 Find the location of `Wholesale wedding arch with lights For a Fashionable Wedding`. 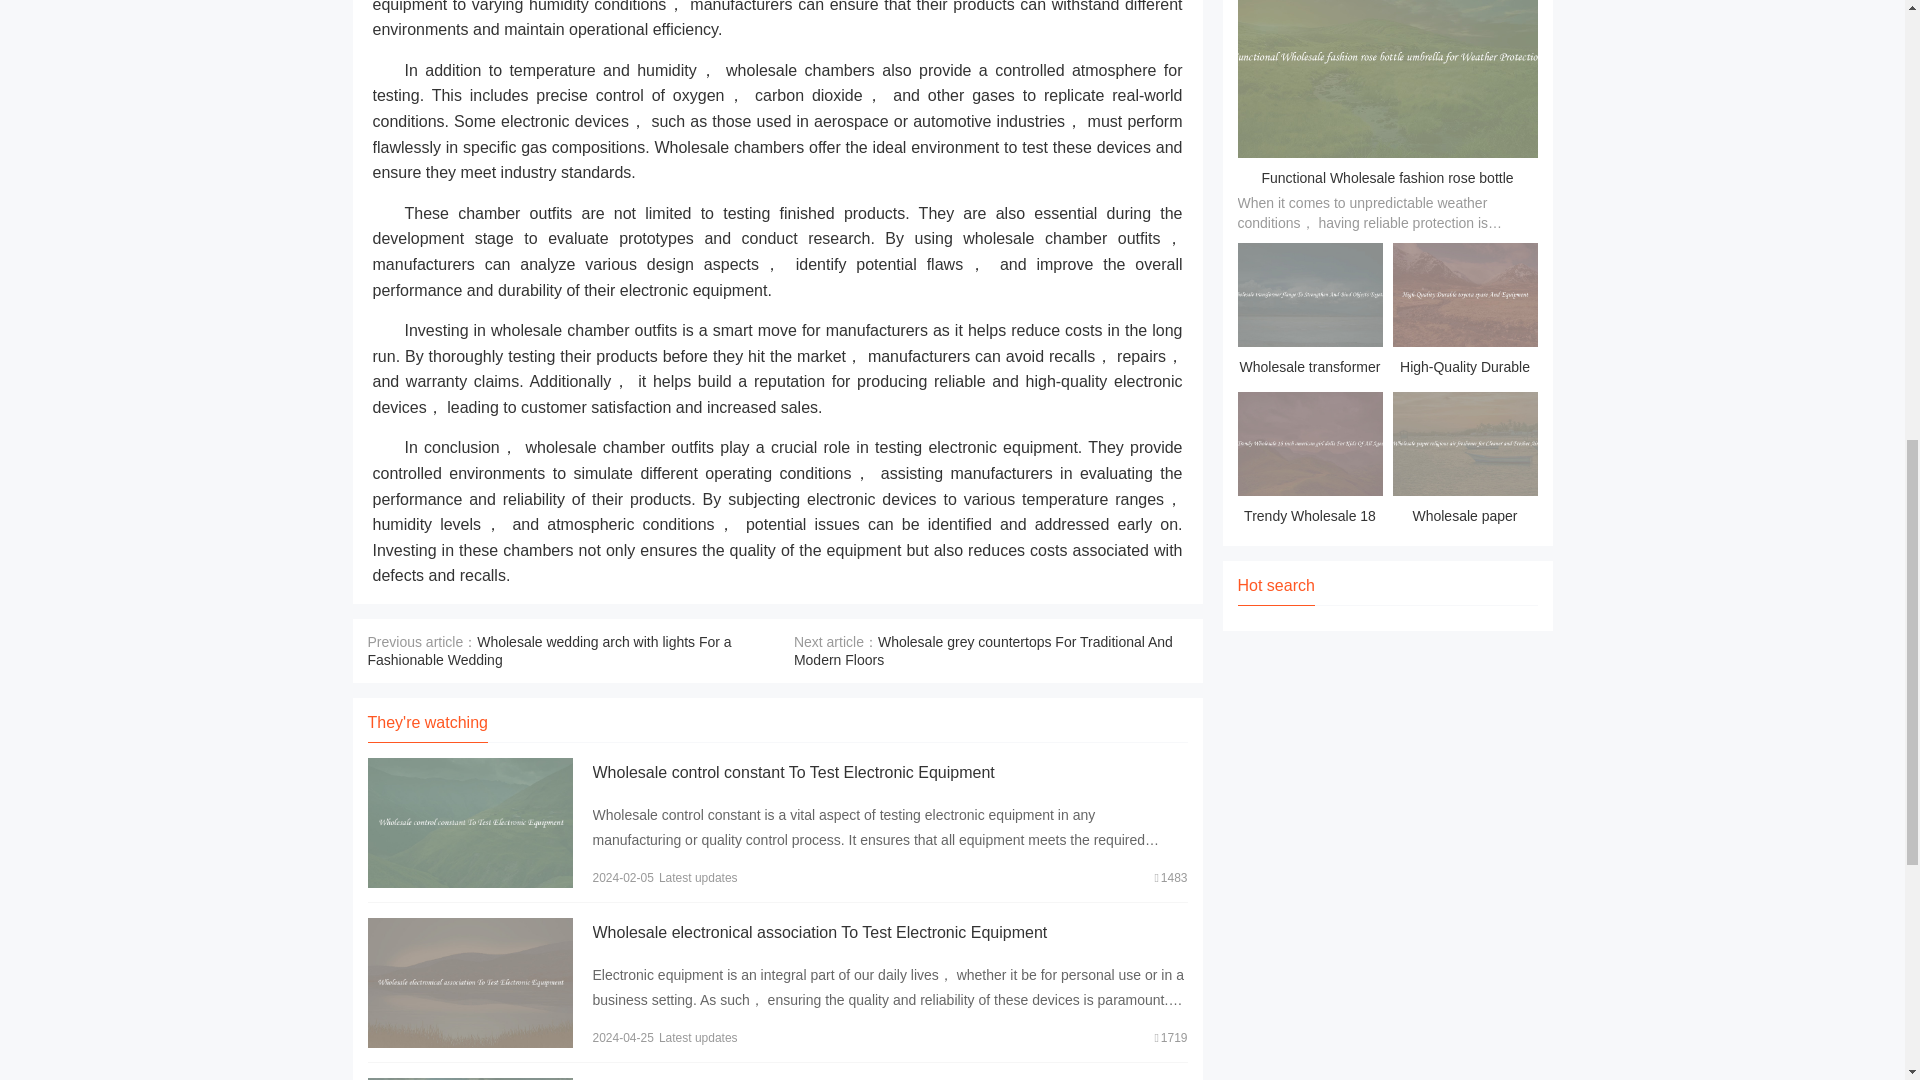

Wholesale wedding arch with lights For a Fashionable Wedding is located at coordinates (550, 650).